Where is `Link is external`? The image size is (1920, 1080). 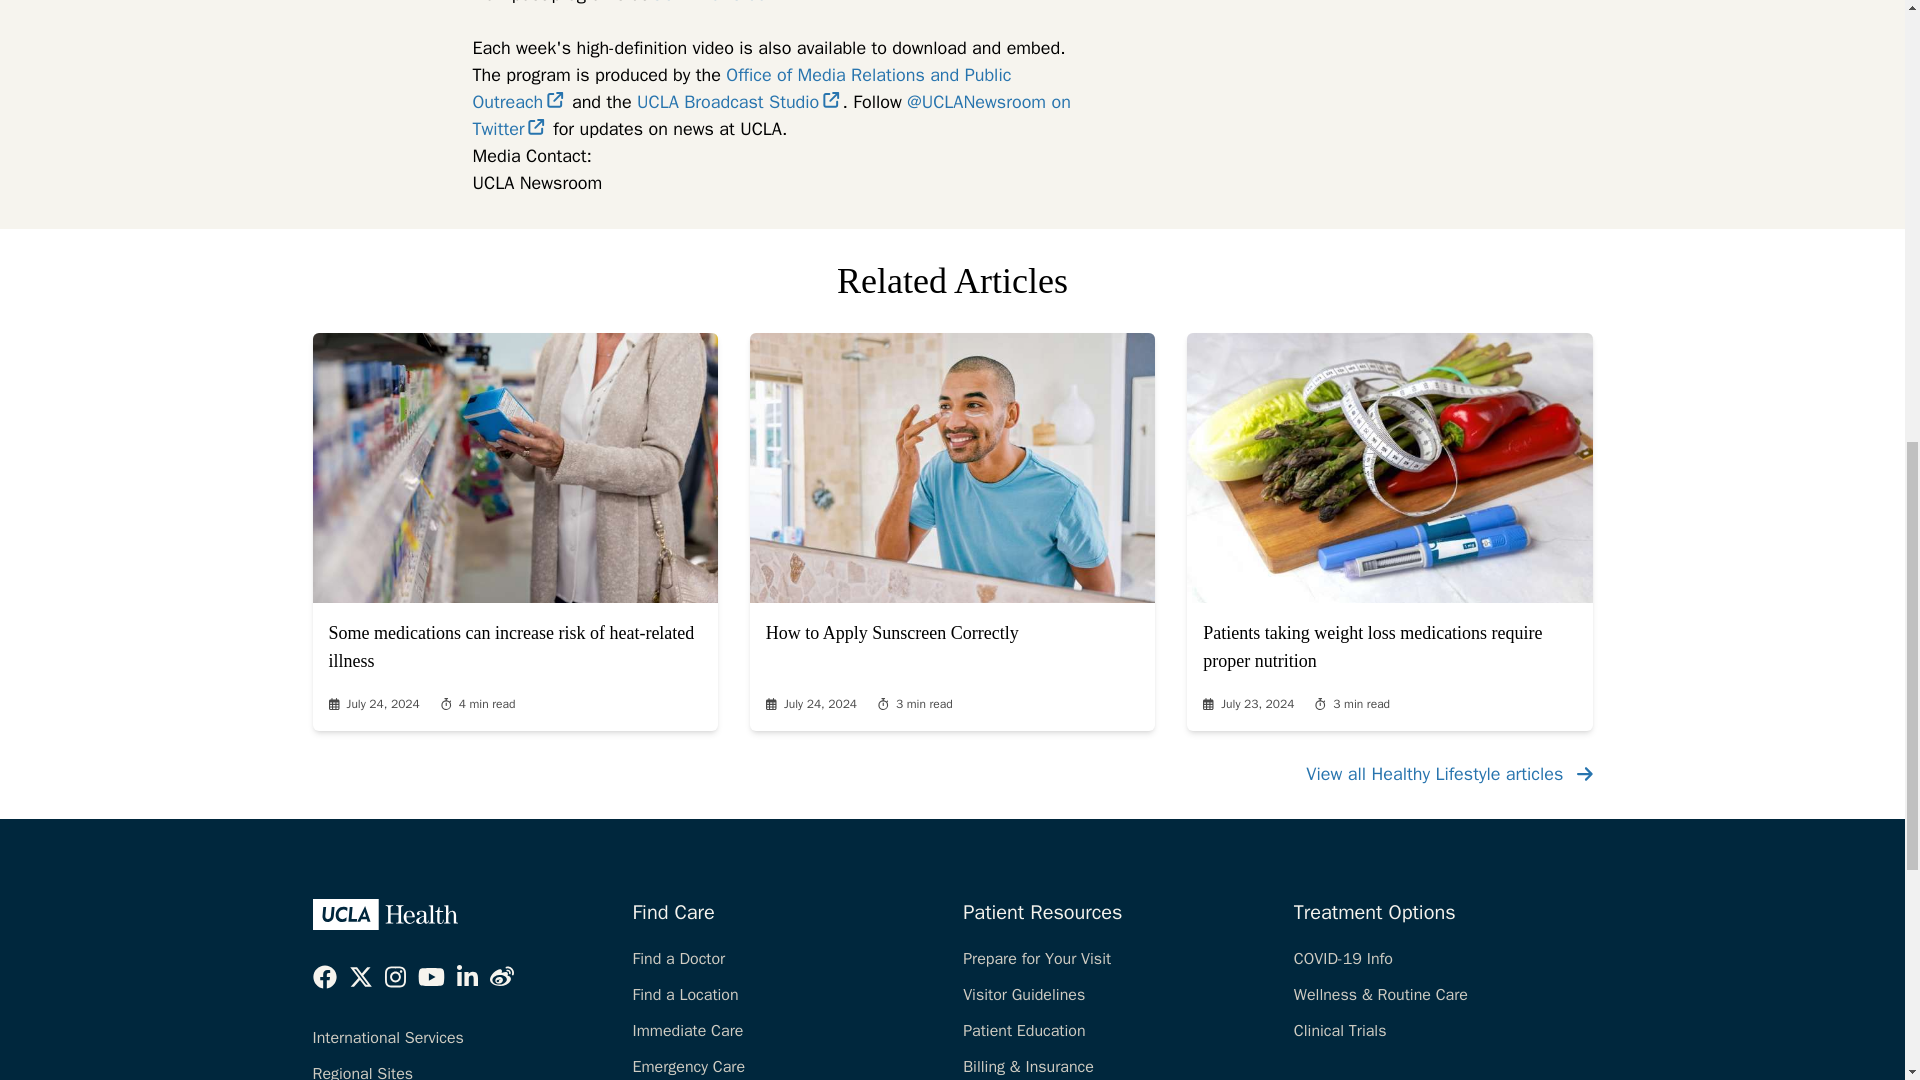
Link is external is located at coordinates (536, 126).